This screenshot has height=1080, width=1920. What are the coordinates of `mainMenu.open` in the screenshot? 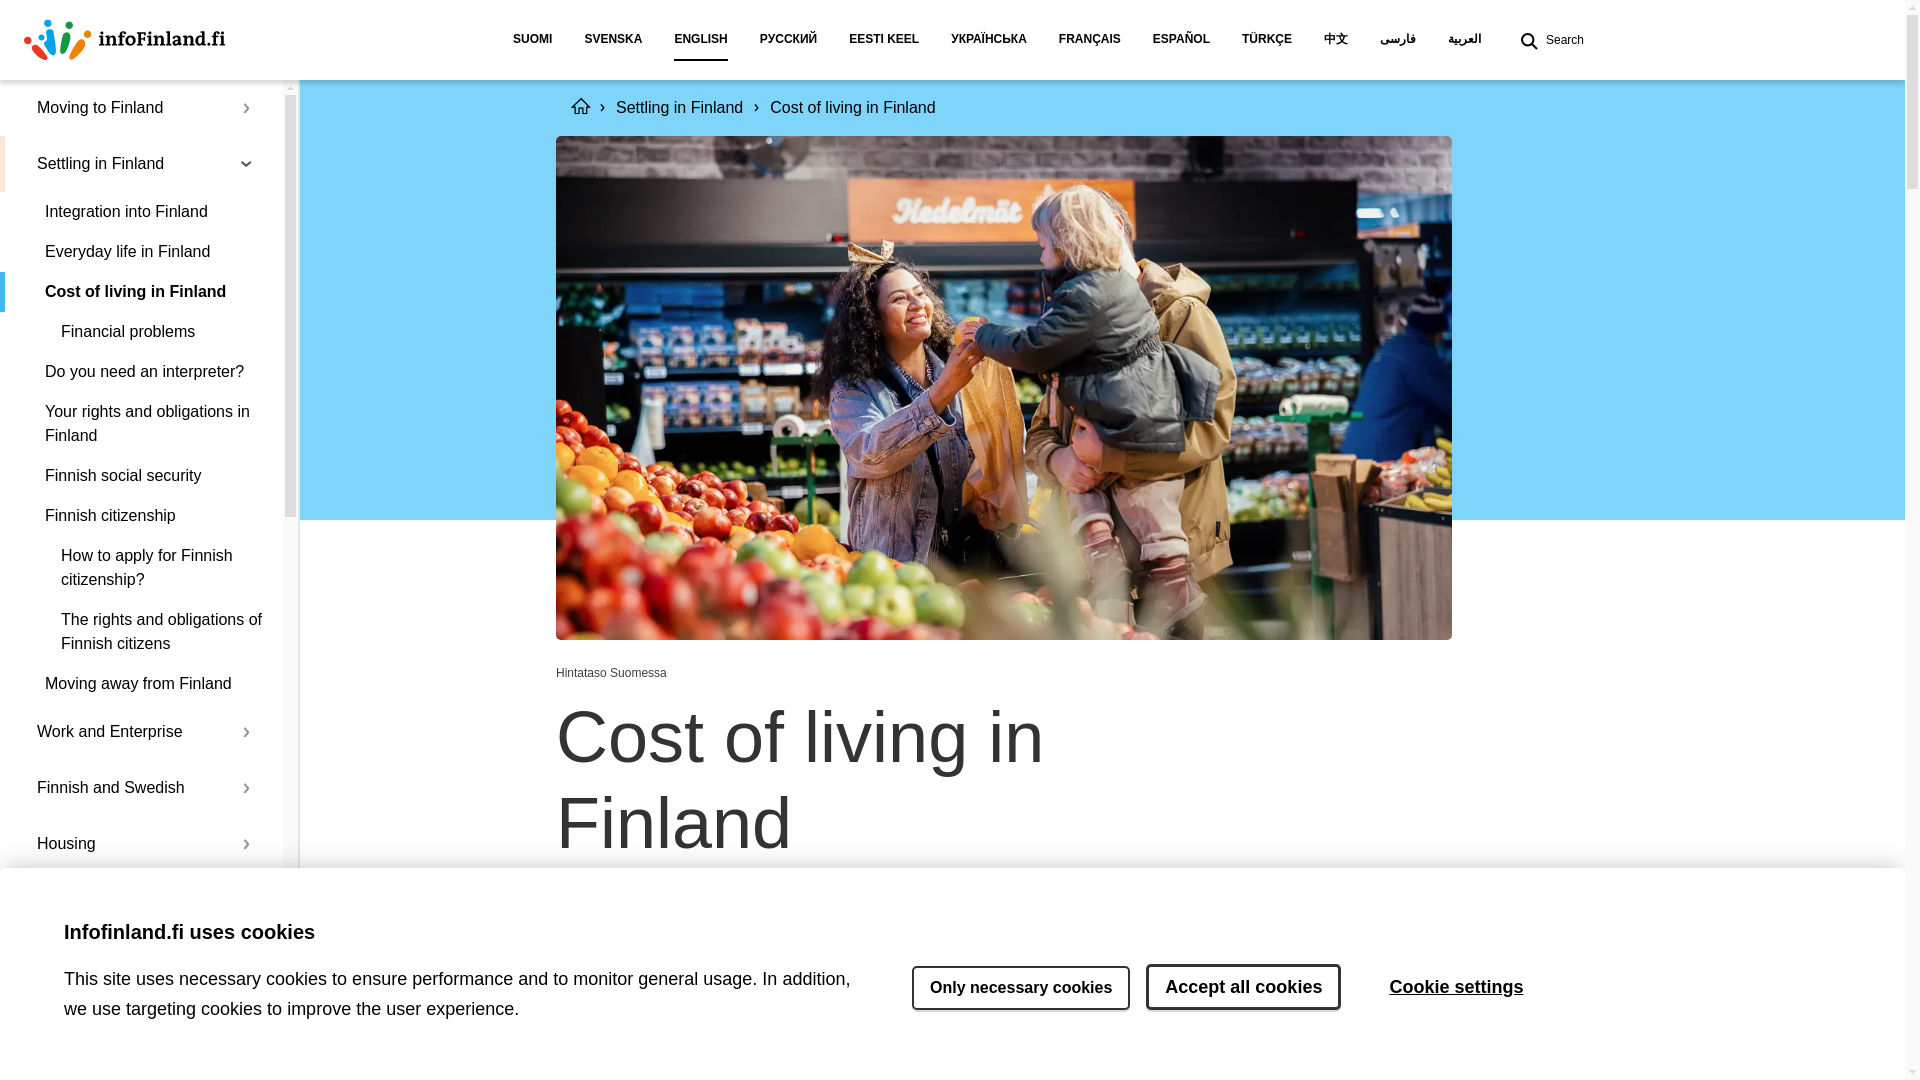 It's located at (246, 108).